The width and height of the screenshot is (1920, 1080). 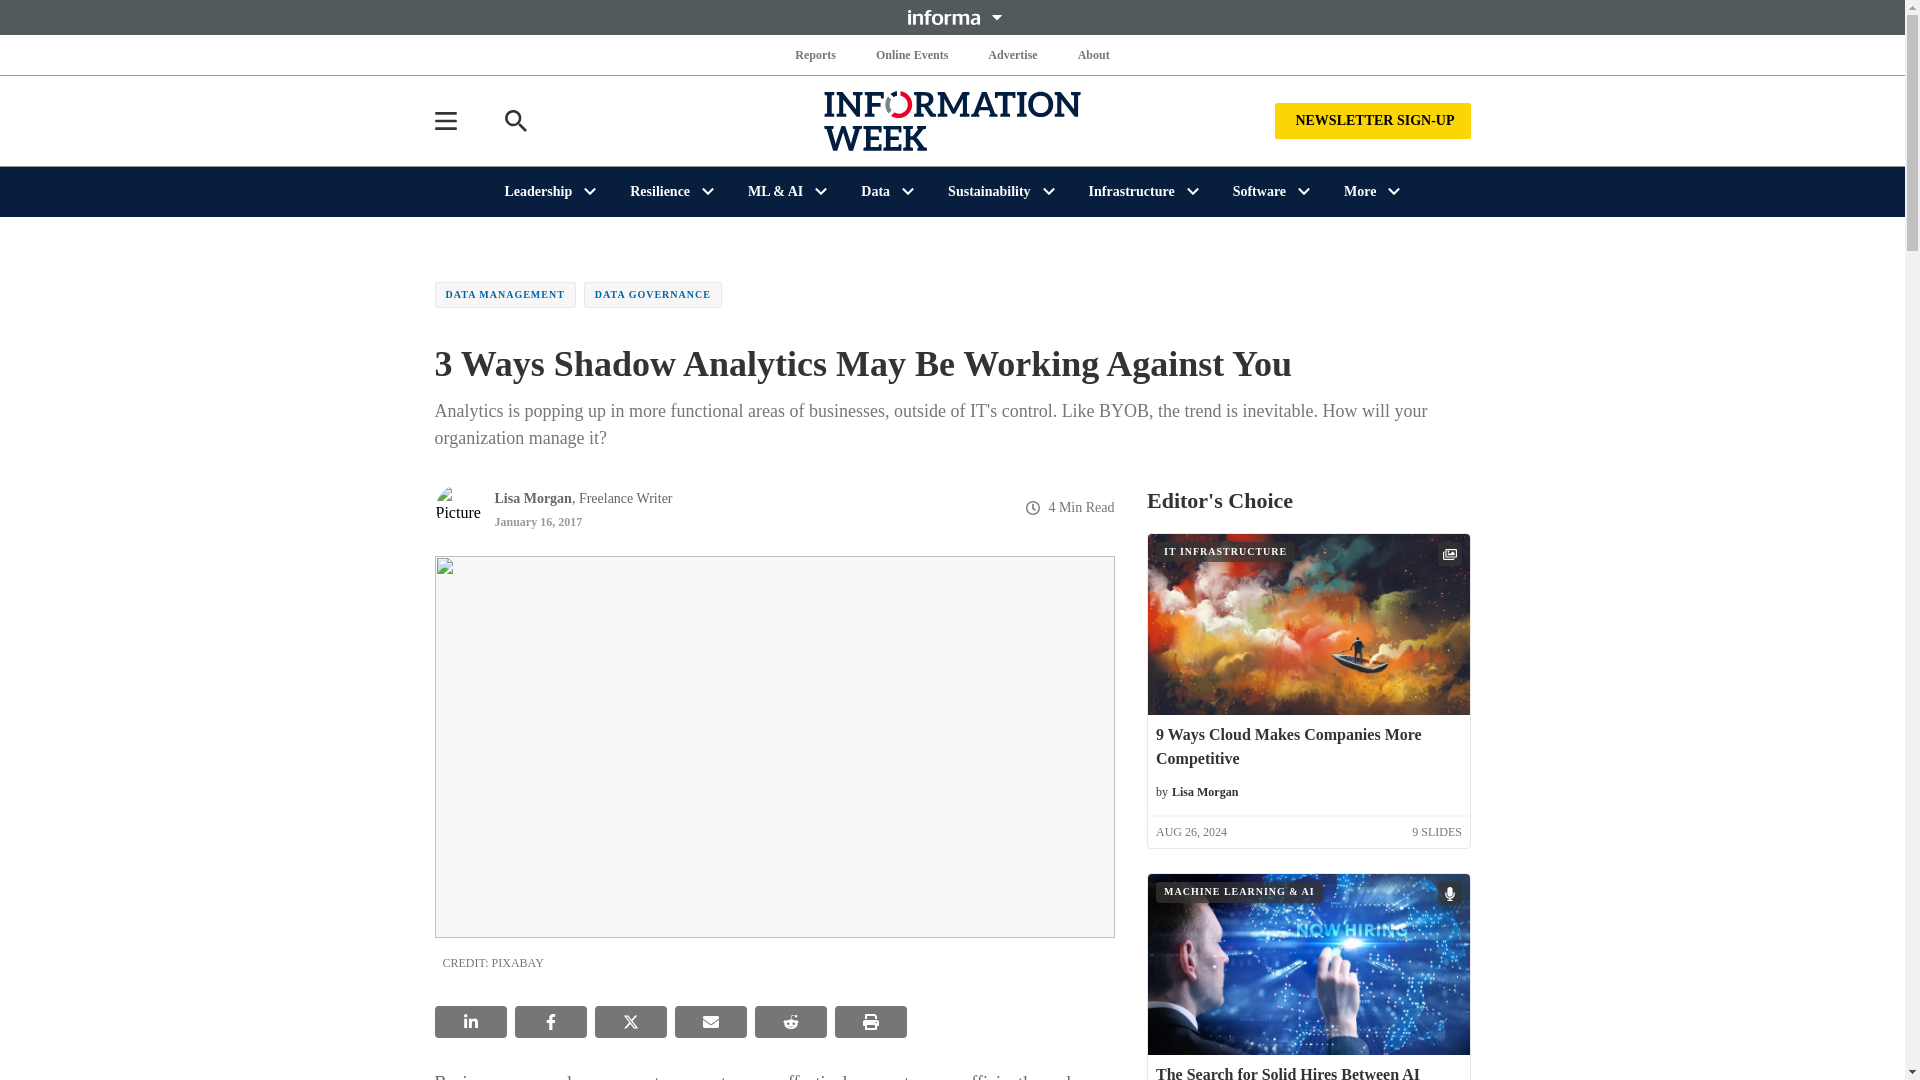 I want to click on InformationWeek, so click(x=952, y=120).